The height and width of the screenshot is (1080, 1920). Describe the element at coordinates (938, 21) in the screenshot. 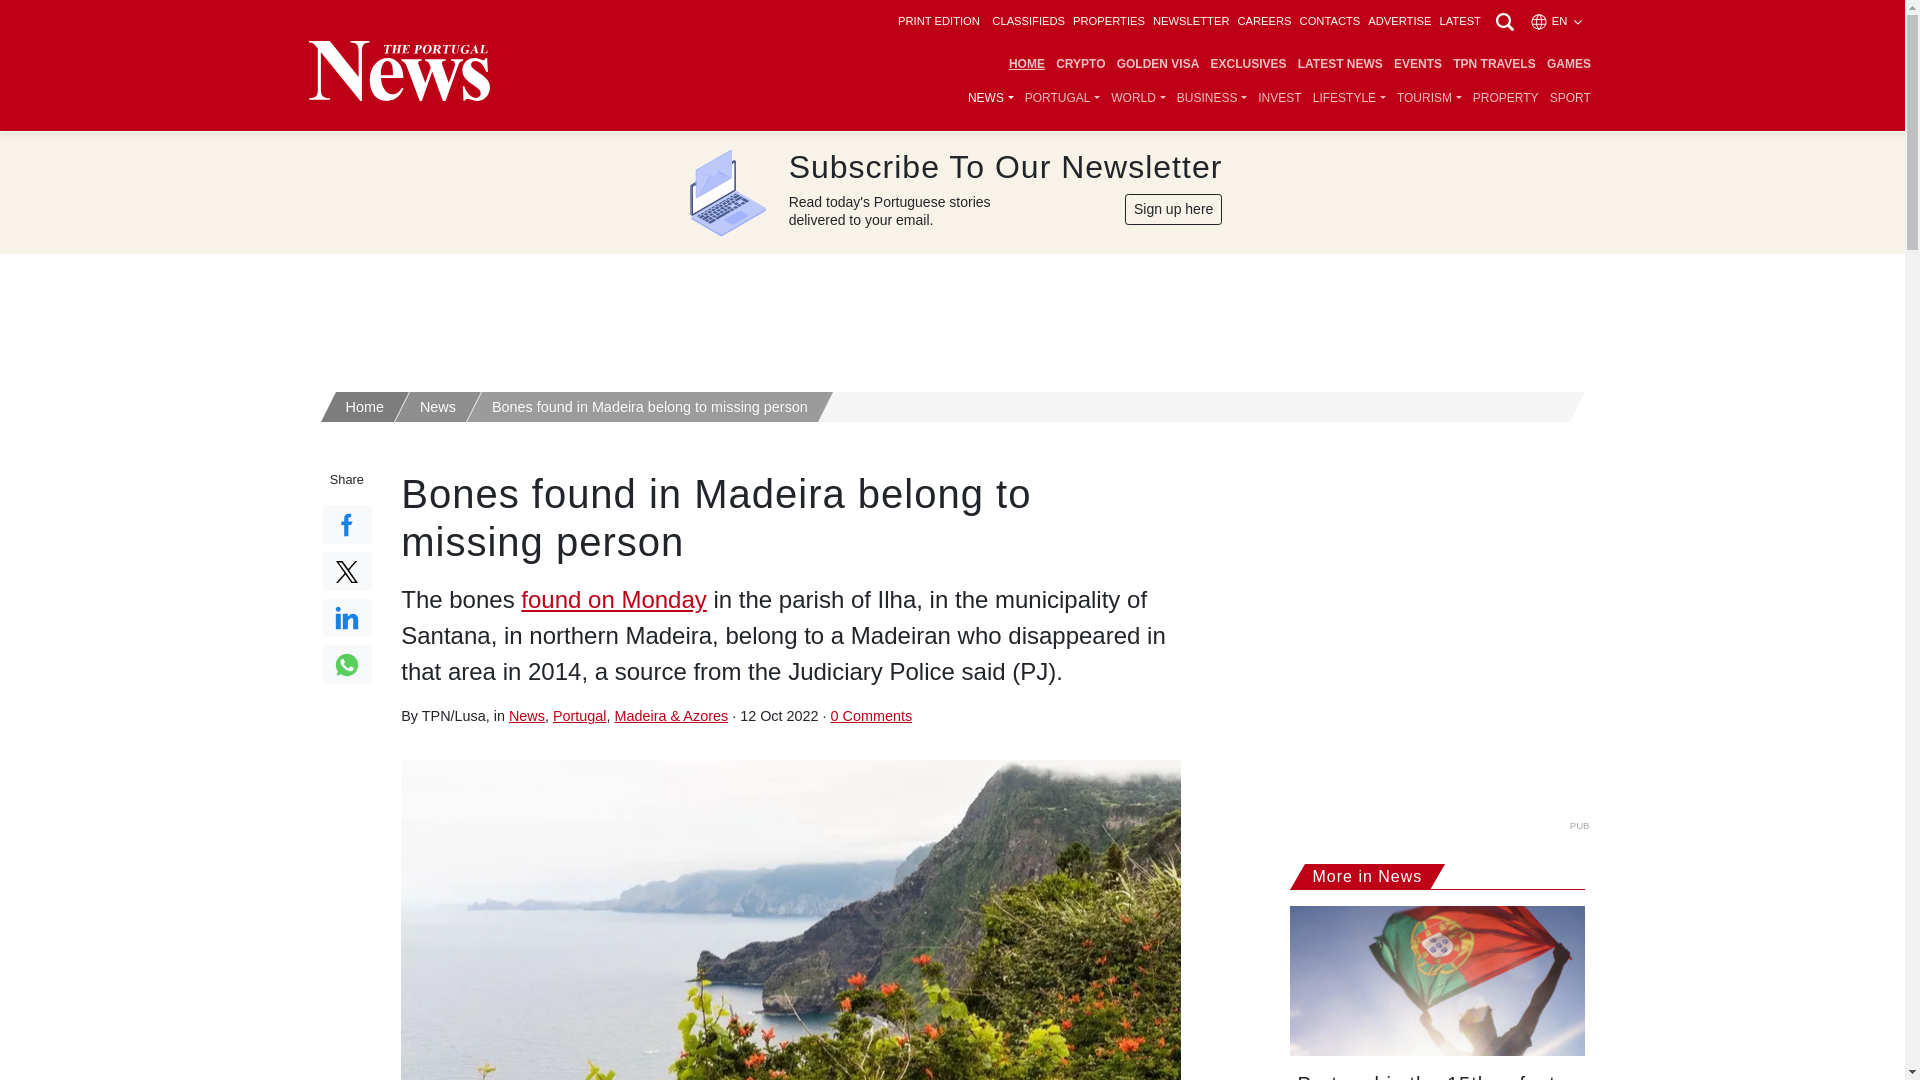

I see `PRINT EDITION` at that location.